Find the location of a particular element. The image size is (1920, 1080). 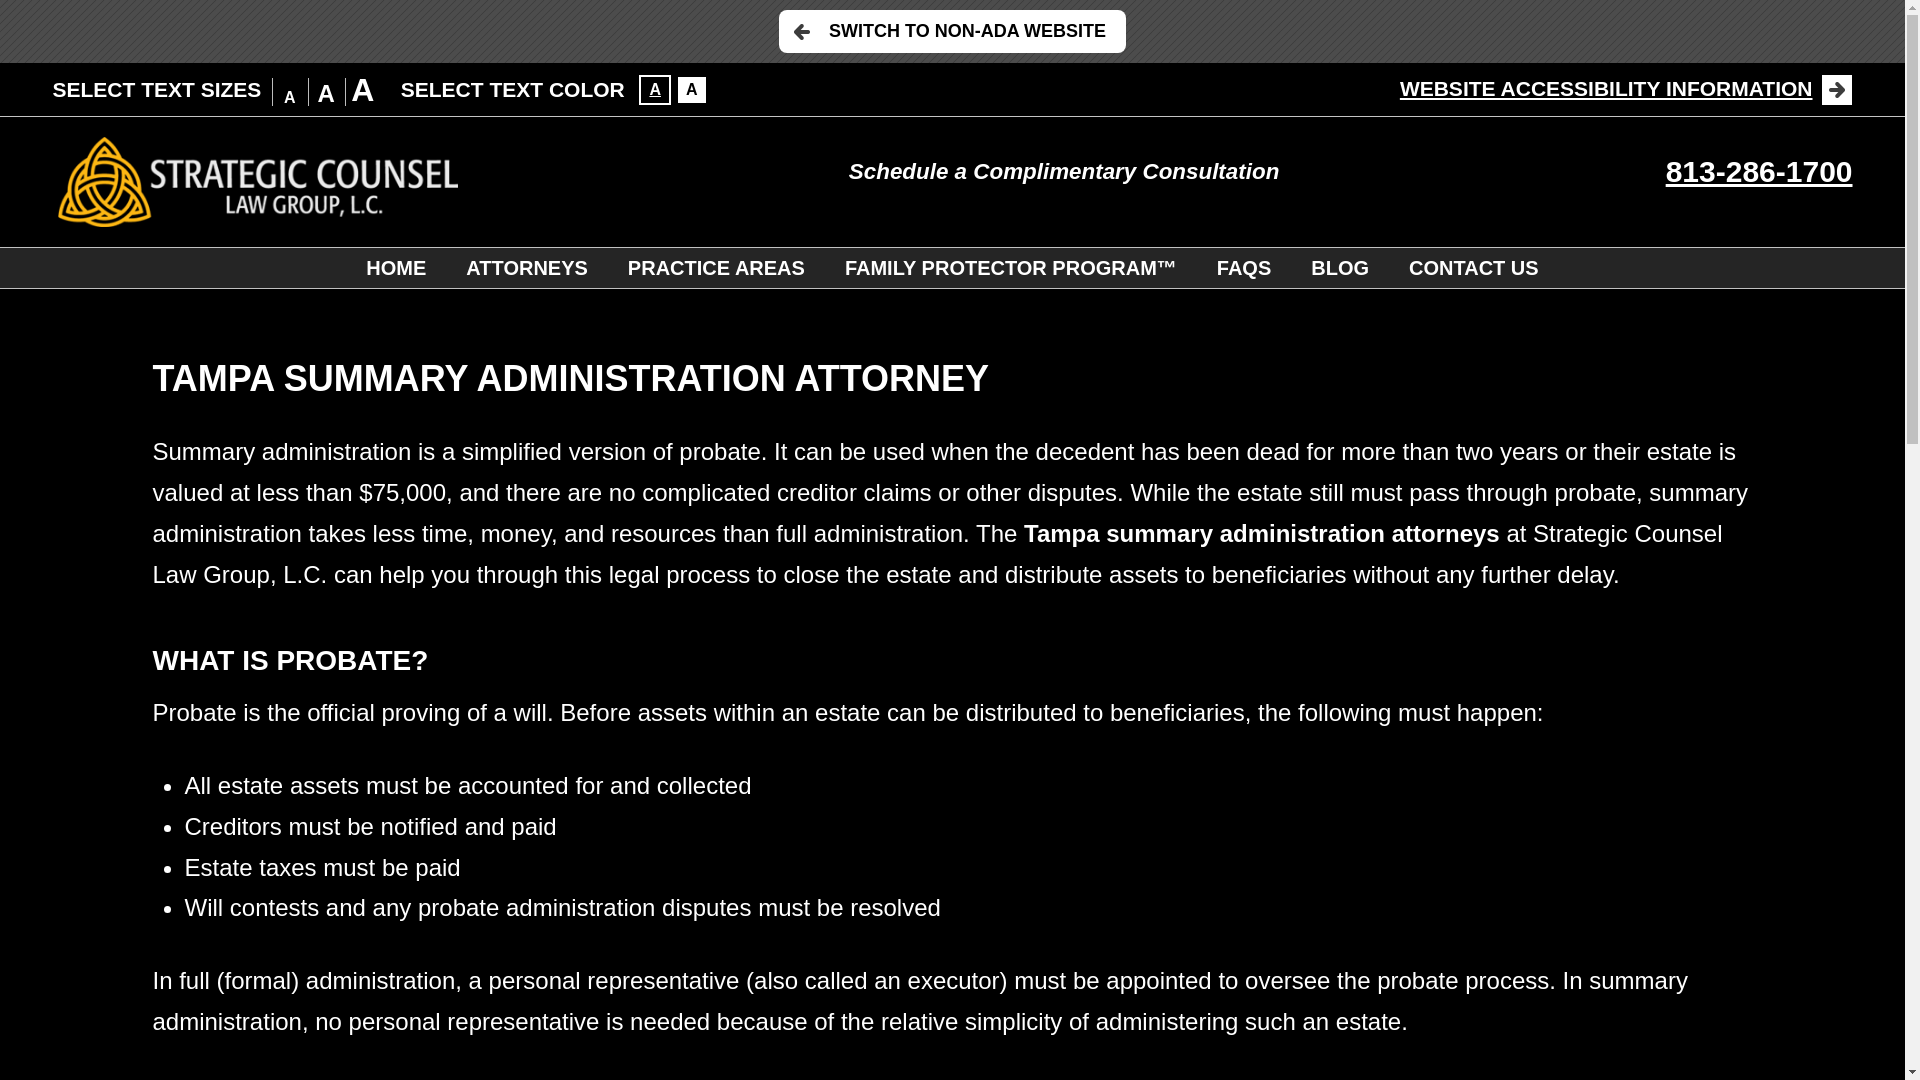

A is located at coordinates (692, 89).